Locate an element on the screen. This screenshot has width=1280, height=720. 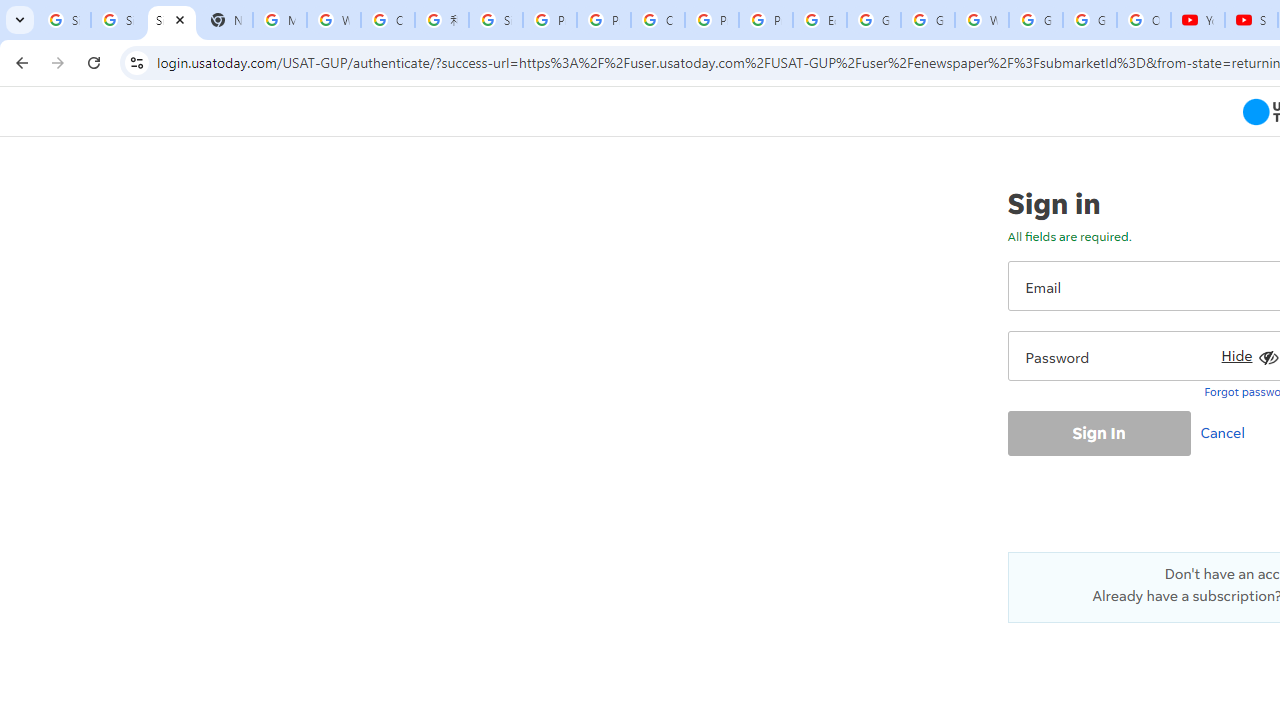
New Tab is located at coordinates (226, 20).